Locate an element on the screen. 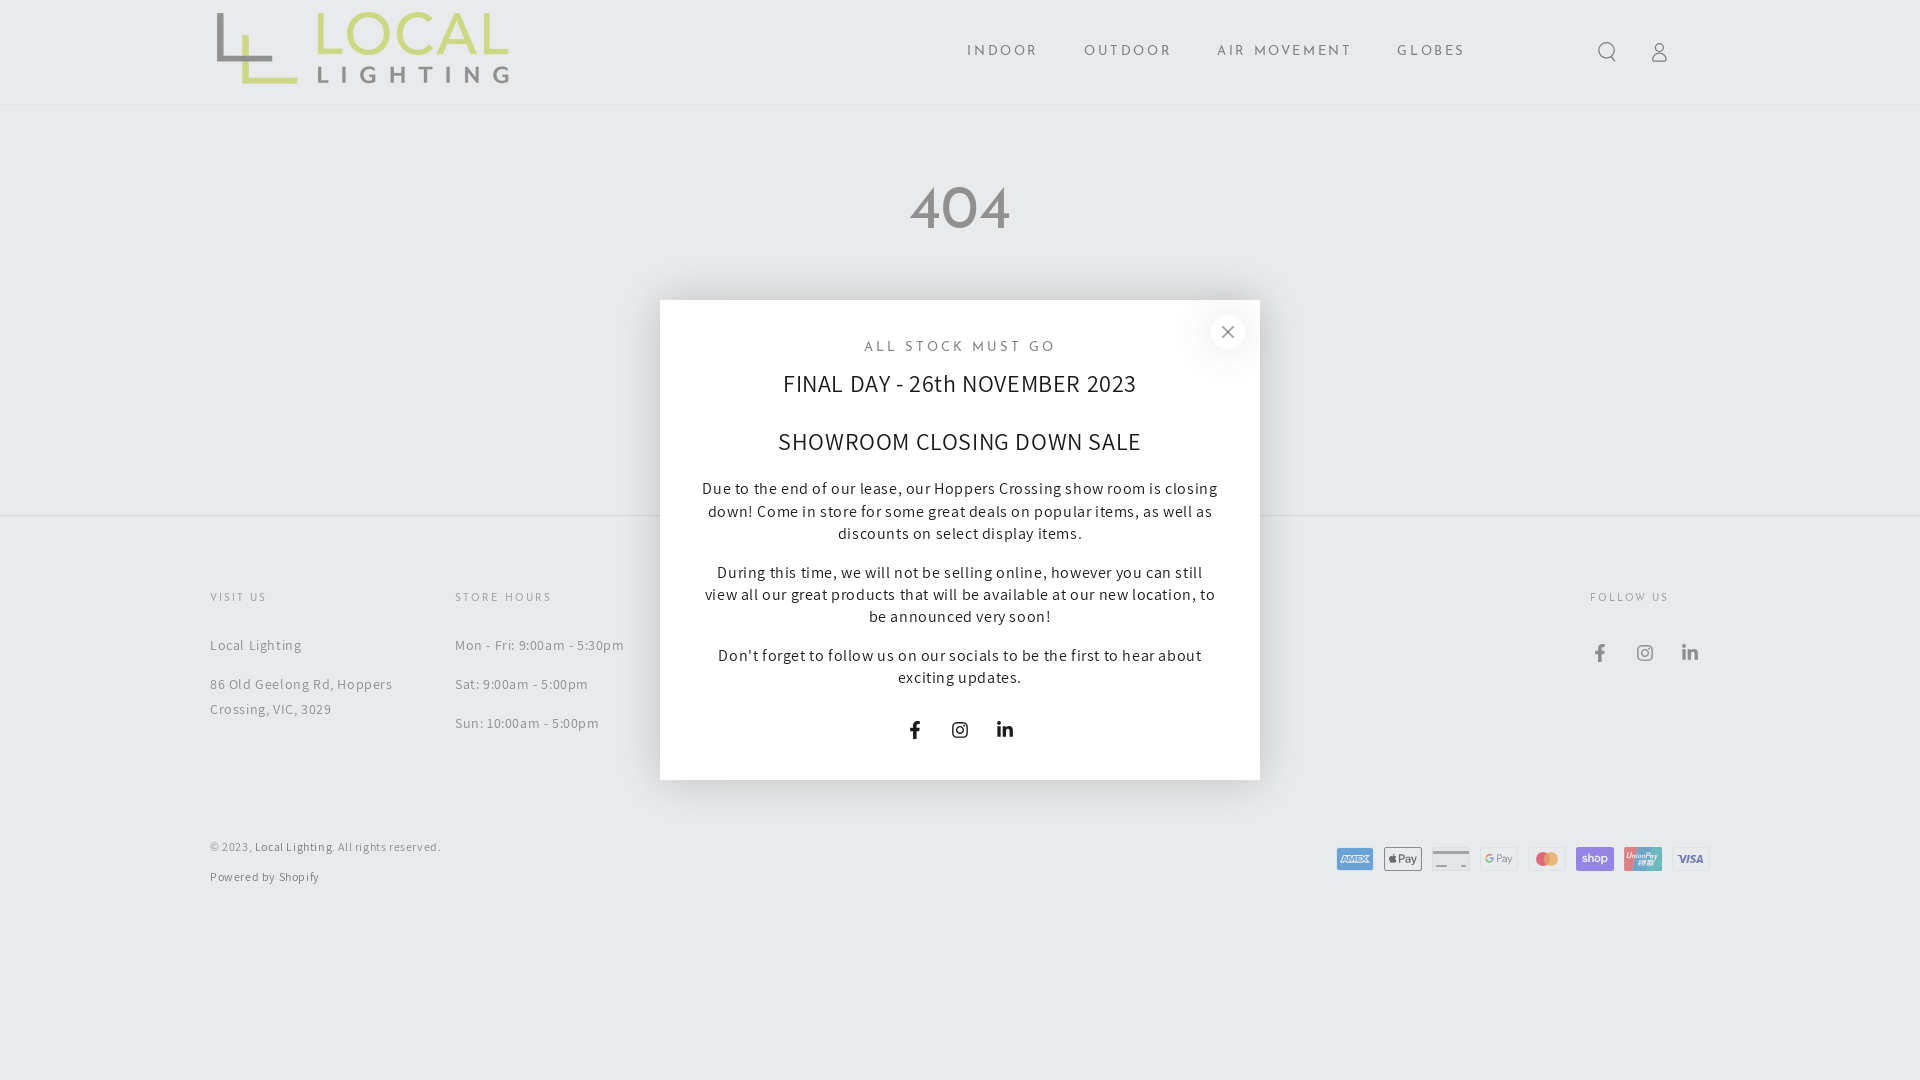 This screenshot has height=1080, width=1920. INDOOR is located at coordinates (1003, 52).